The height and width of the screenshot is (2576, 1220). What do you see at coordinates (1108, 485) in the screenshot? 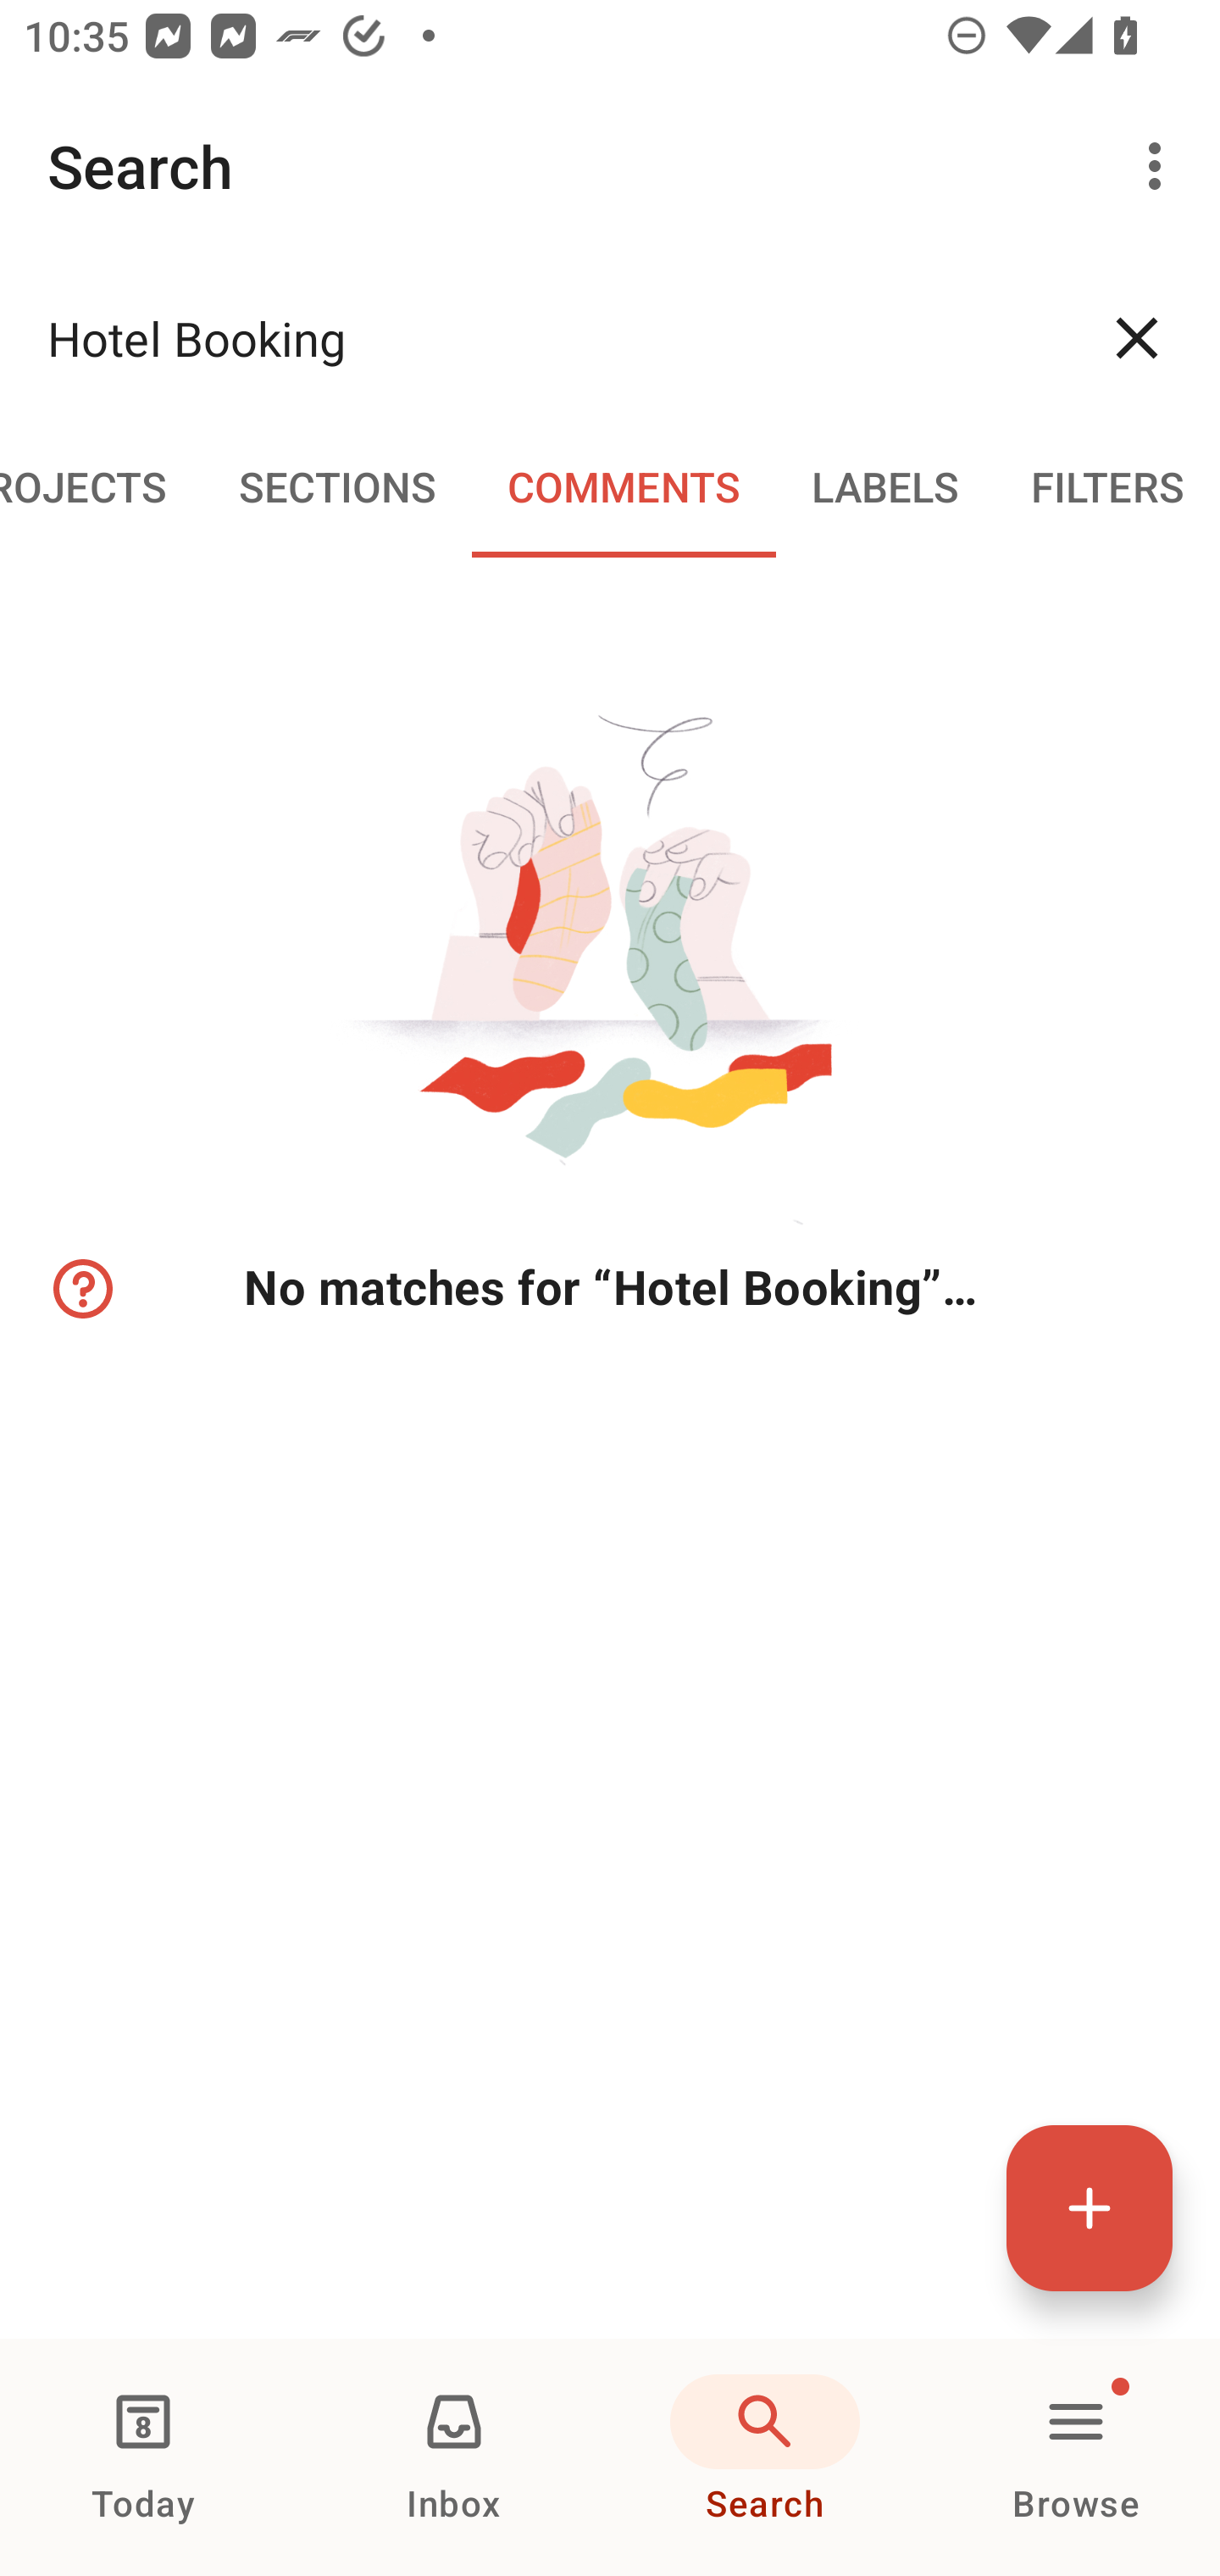
I see `Filters FILTERS` at bounding box center [1108, 485].